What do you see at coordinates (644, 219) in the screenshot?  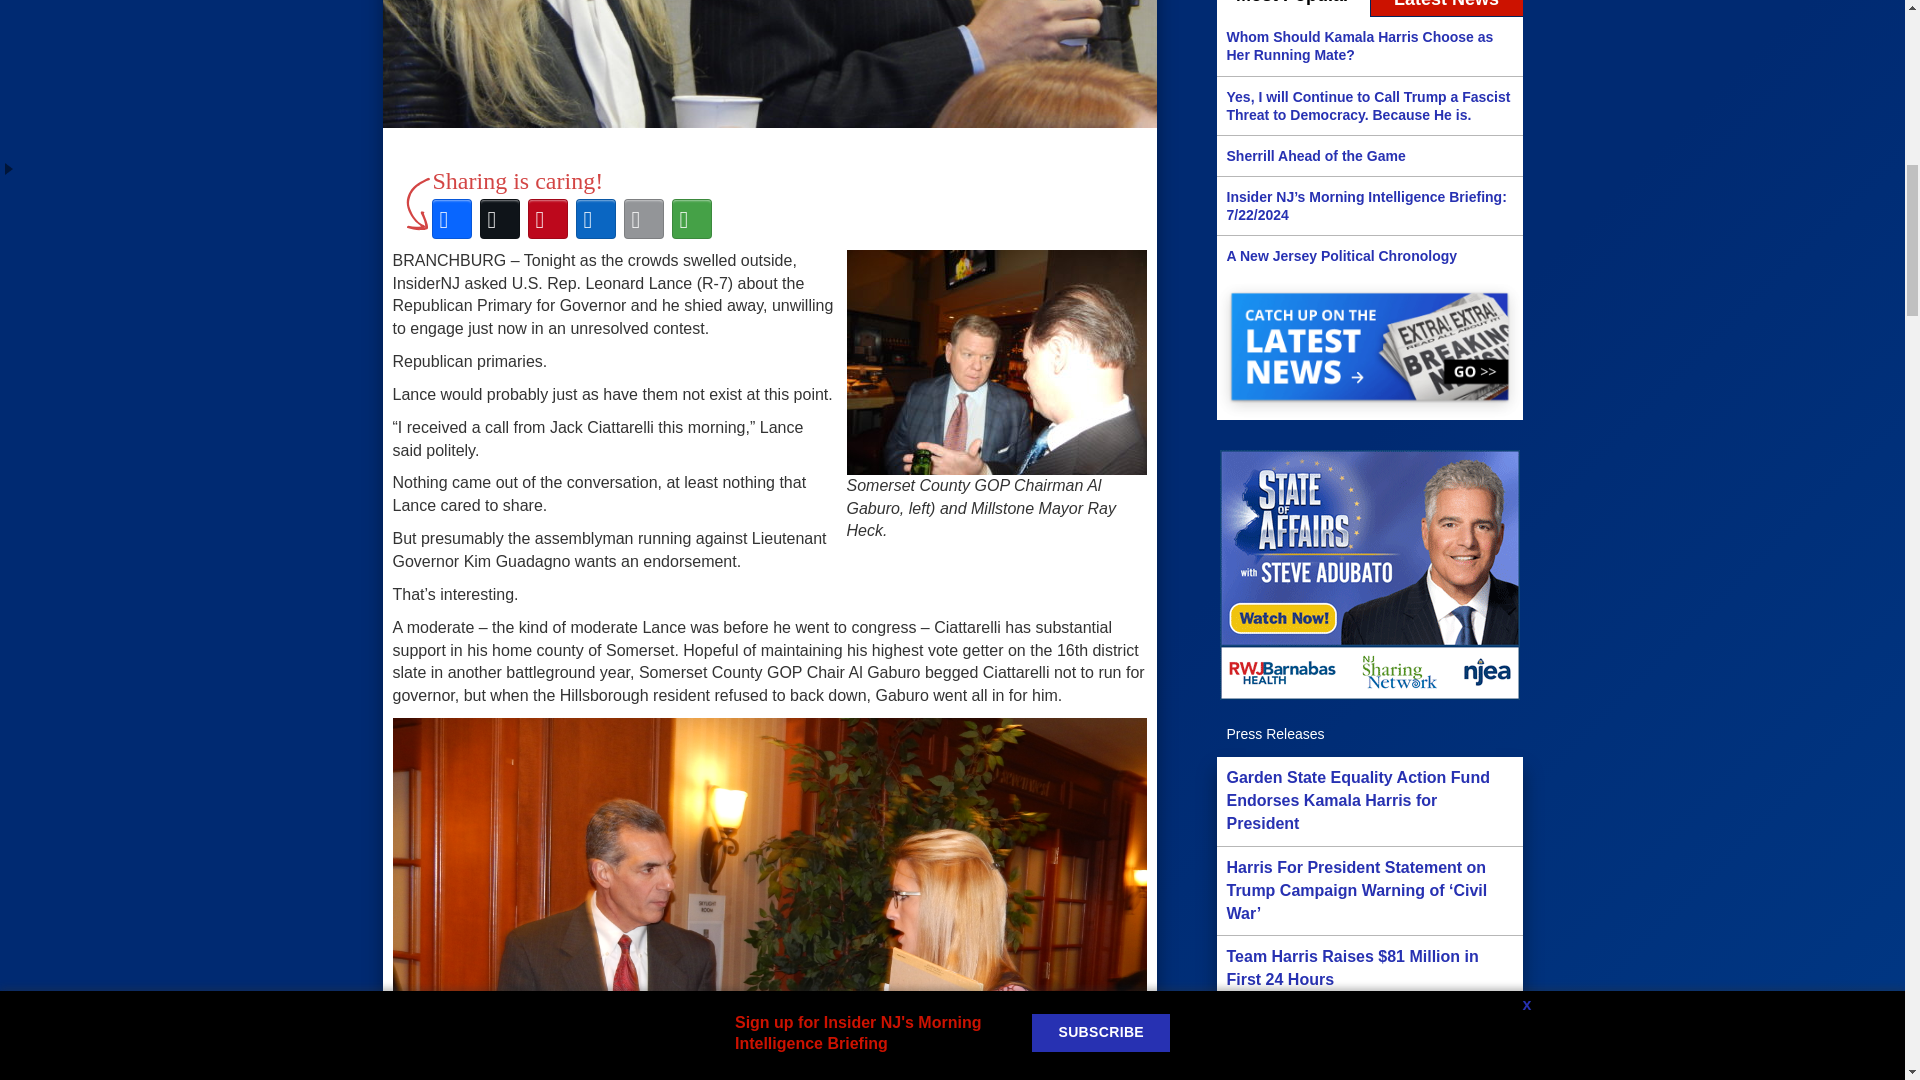 I see `Email This` at bounding box center [644, 219].